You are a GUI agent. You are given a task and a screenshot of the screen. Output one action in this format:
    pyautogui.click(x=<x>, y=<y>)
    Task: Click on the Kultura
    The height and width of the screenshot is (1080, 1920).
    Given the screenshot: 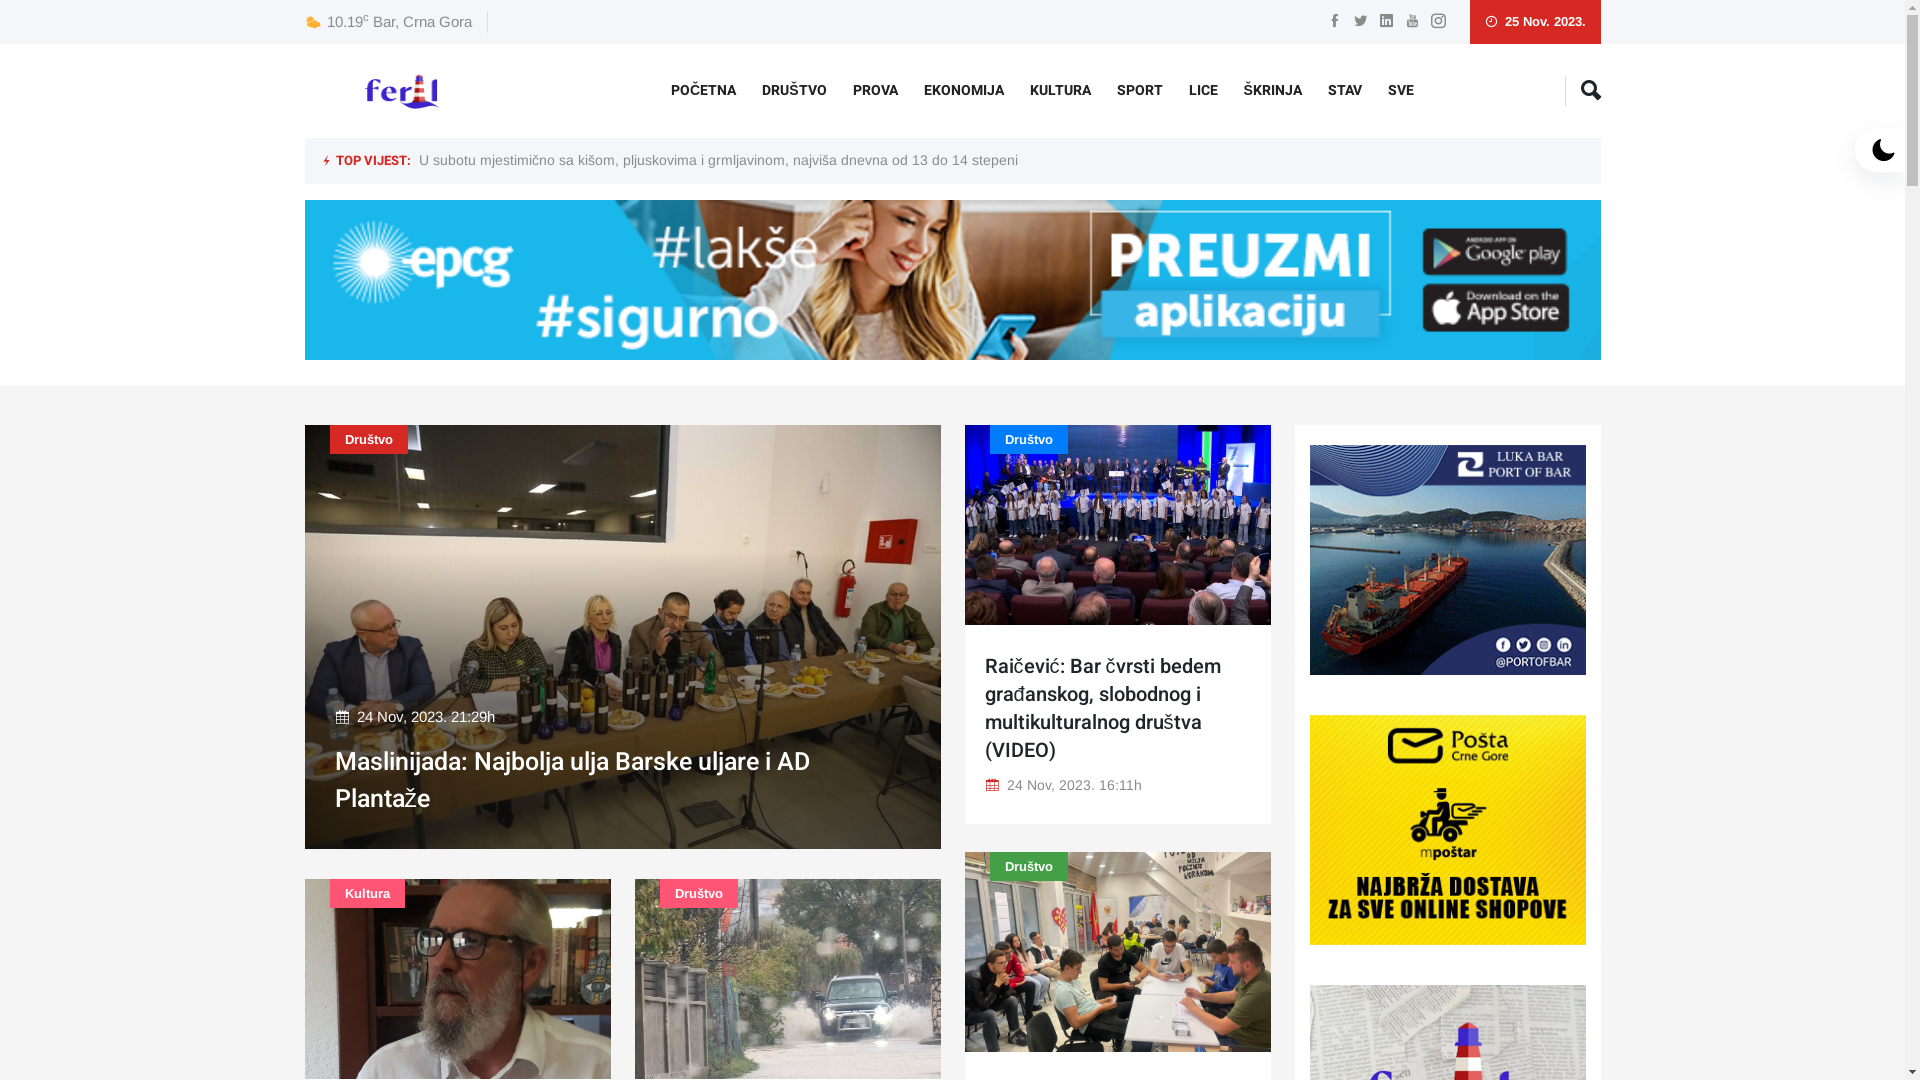 What is the action you would take?
    pyautogui.click(x=368, y=894)
    